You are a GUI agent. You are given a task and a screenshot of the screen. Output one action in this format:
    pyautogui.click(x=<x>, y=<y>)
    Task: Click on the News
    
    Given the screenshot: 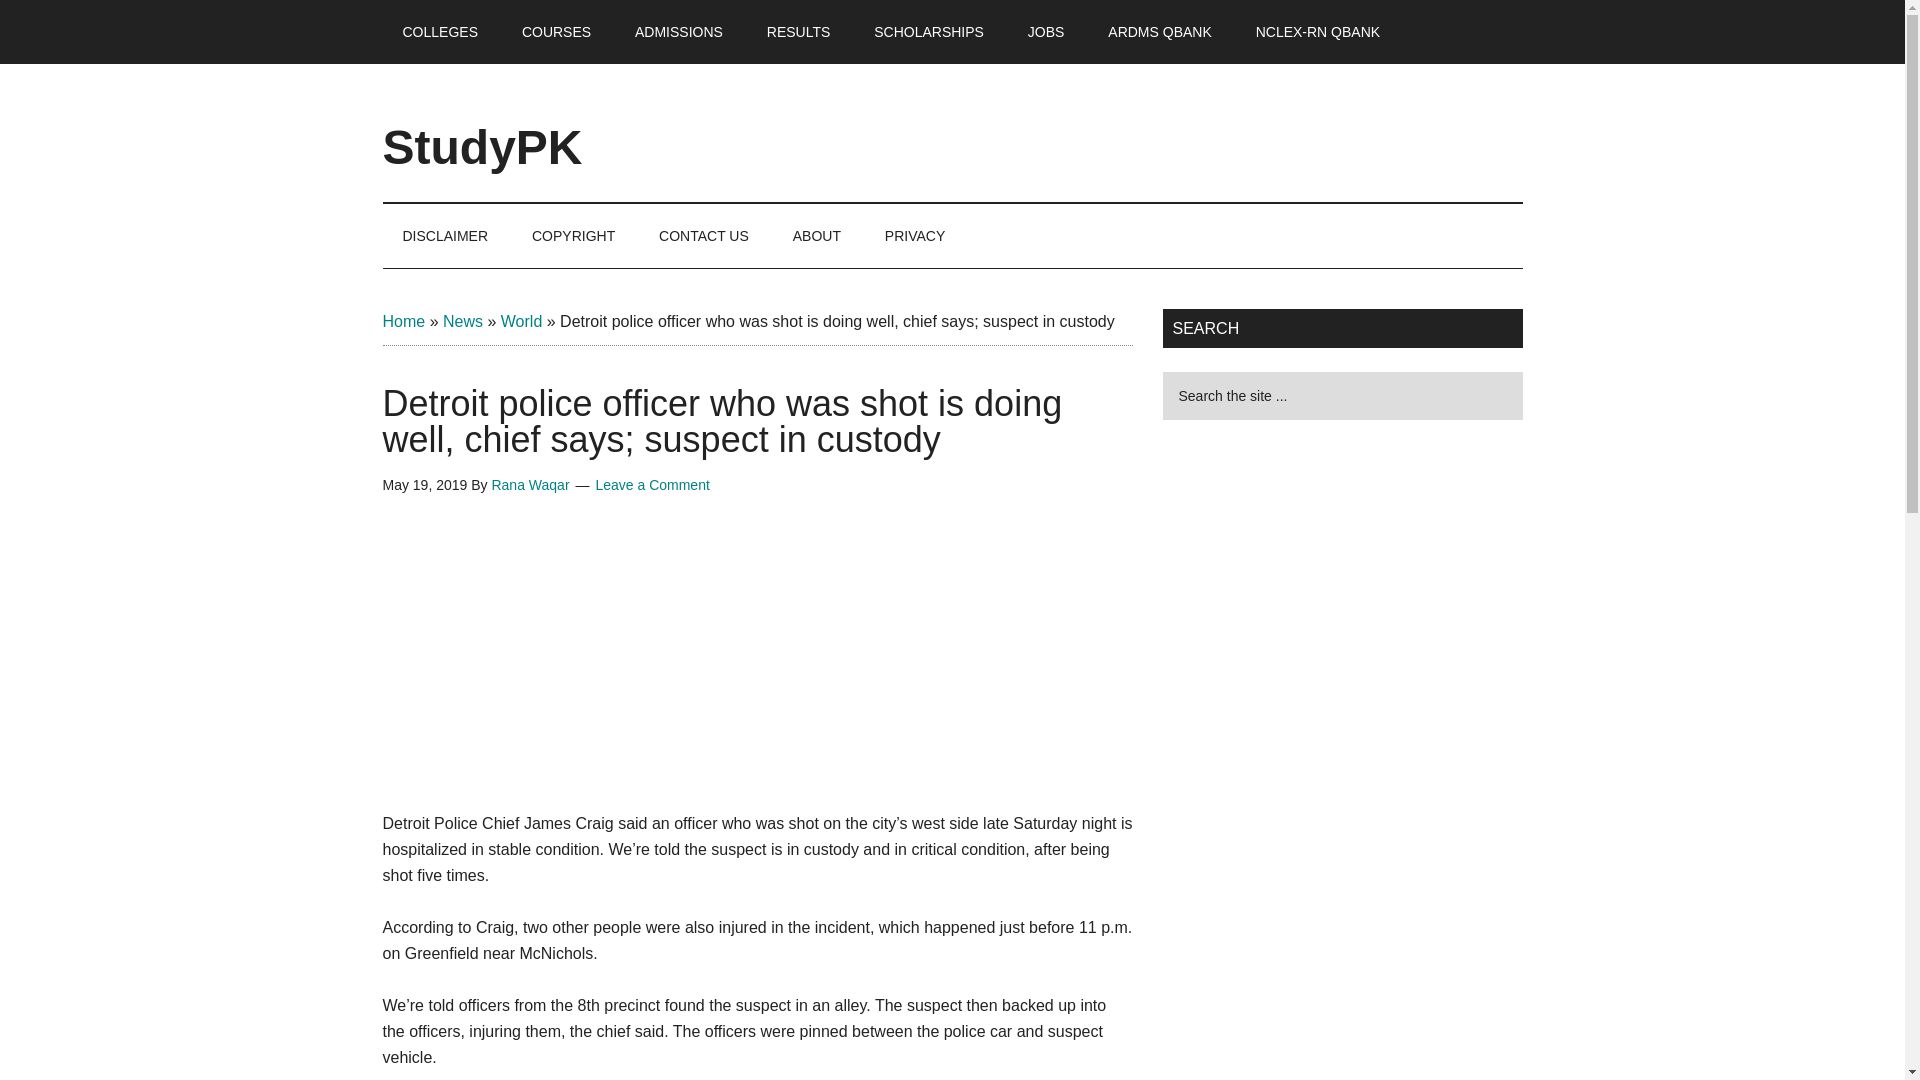 What is the action you would take?
    pyautogui.click(x=463, y=322)
    